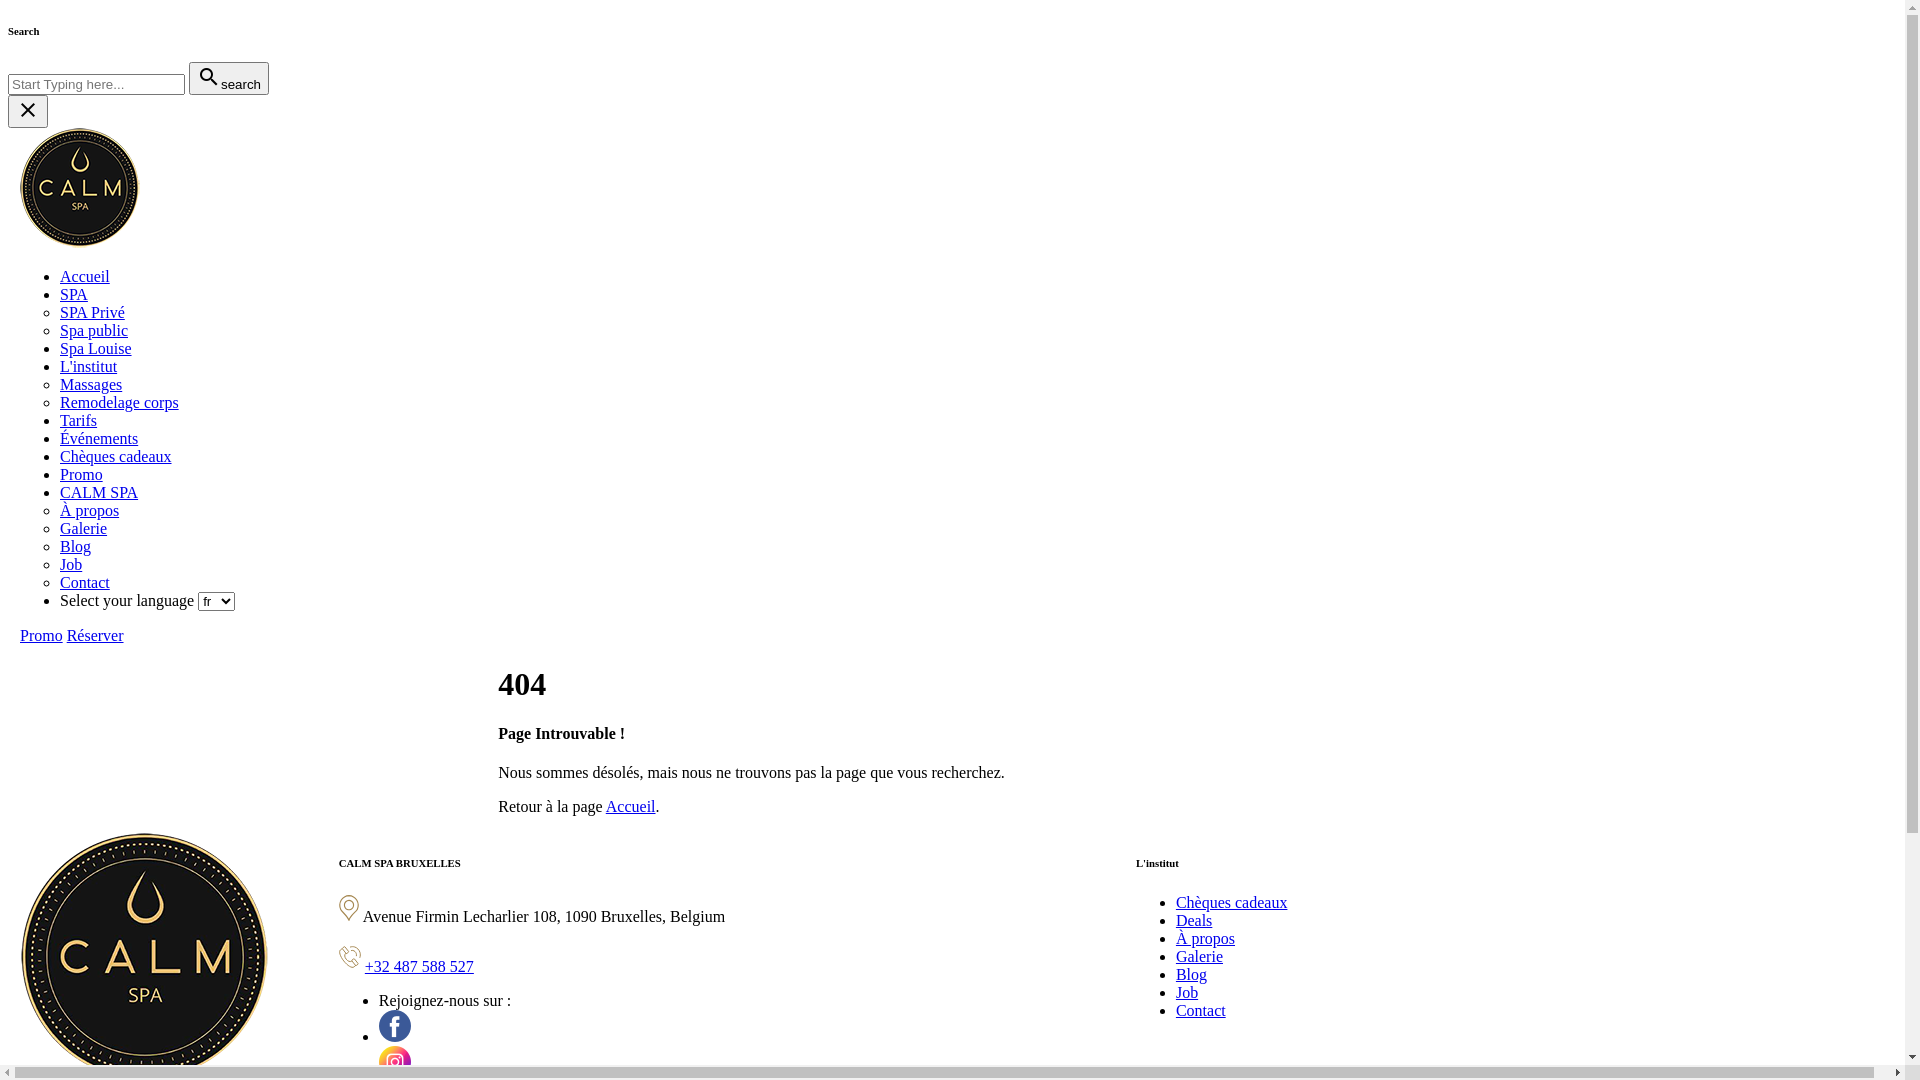  Describe the element at coordinates (96, 348) in the screenshot. I see `Spa Louise` at that location.